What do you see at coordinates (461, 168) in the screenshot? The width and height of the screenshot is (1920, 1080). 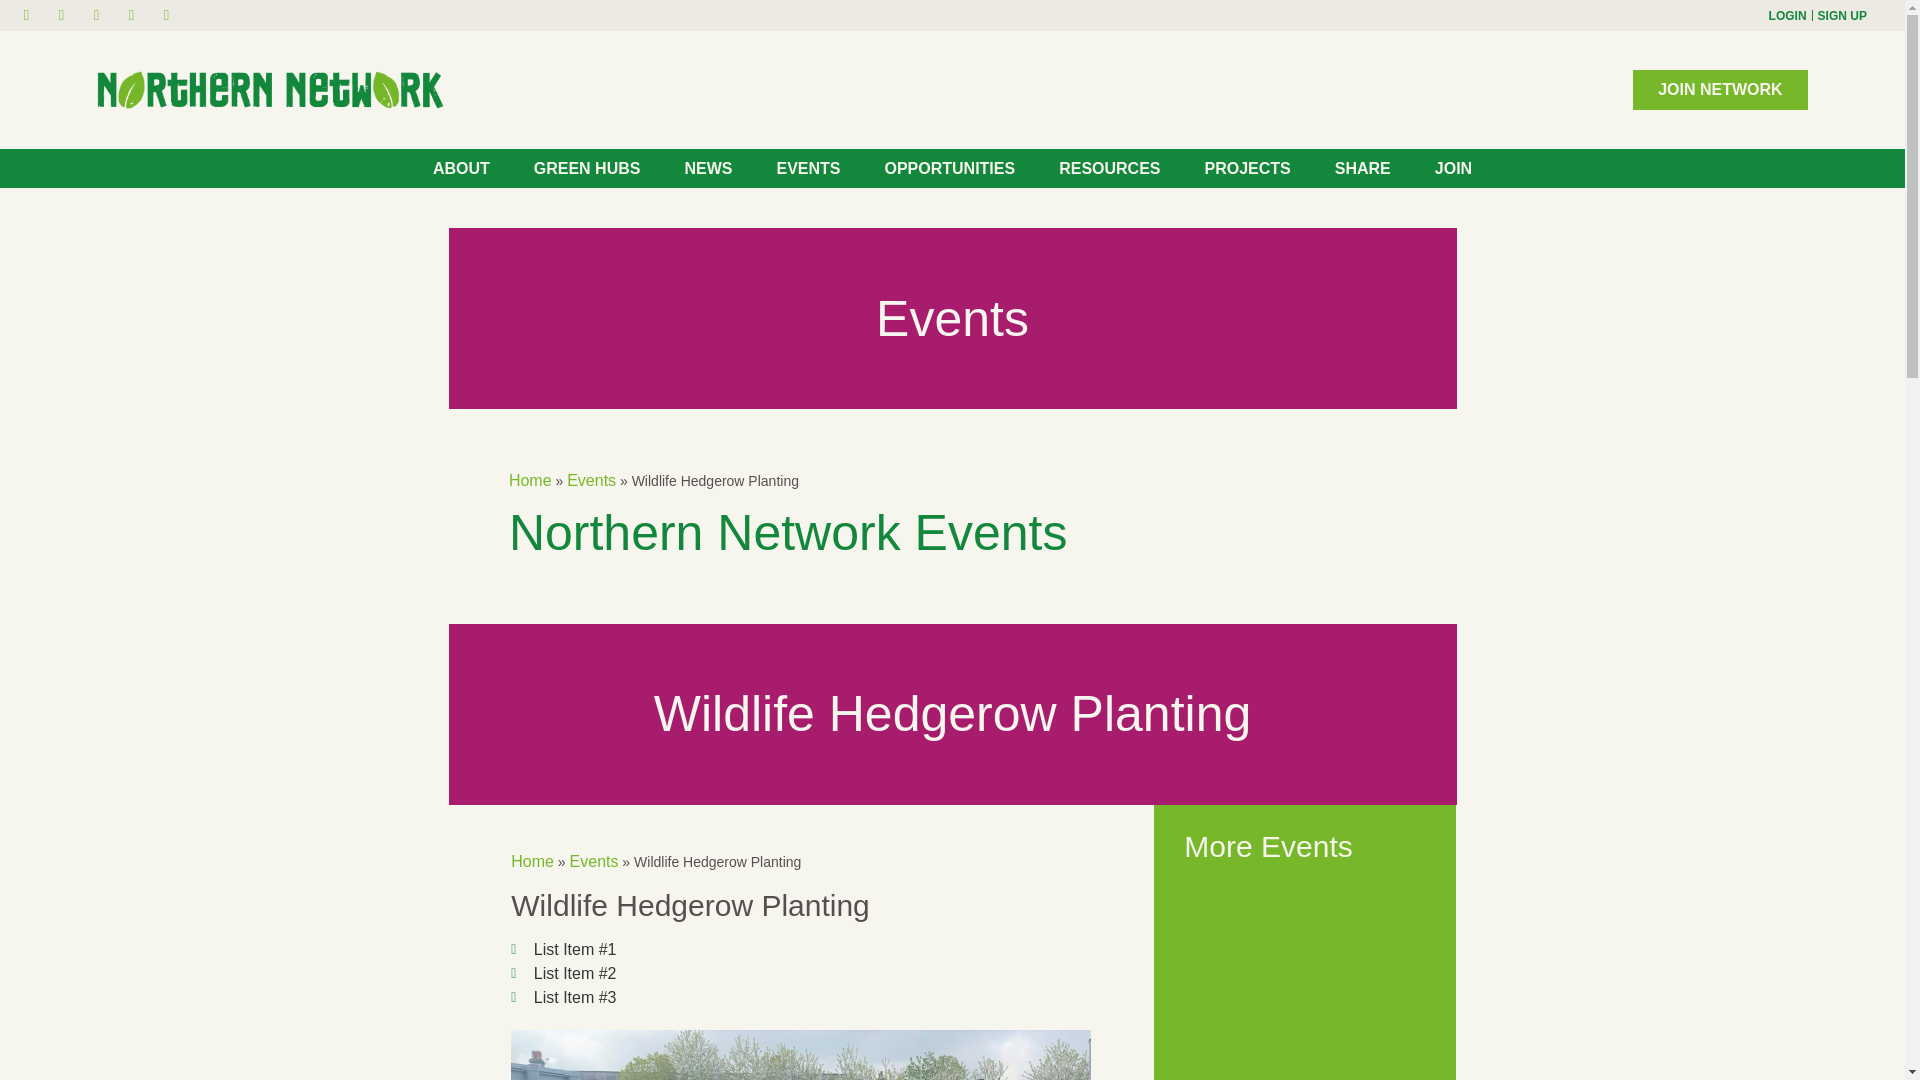 I see `ABOUT` at bounding box center [461, 168].